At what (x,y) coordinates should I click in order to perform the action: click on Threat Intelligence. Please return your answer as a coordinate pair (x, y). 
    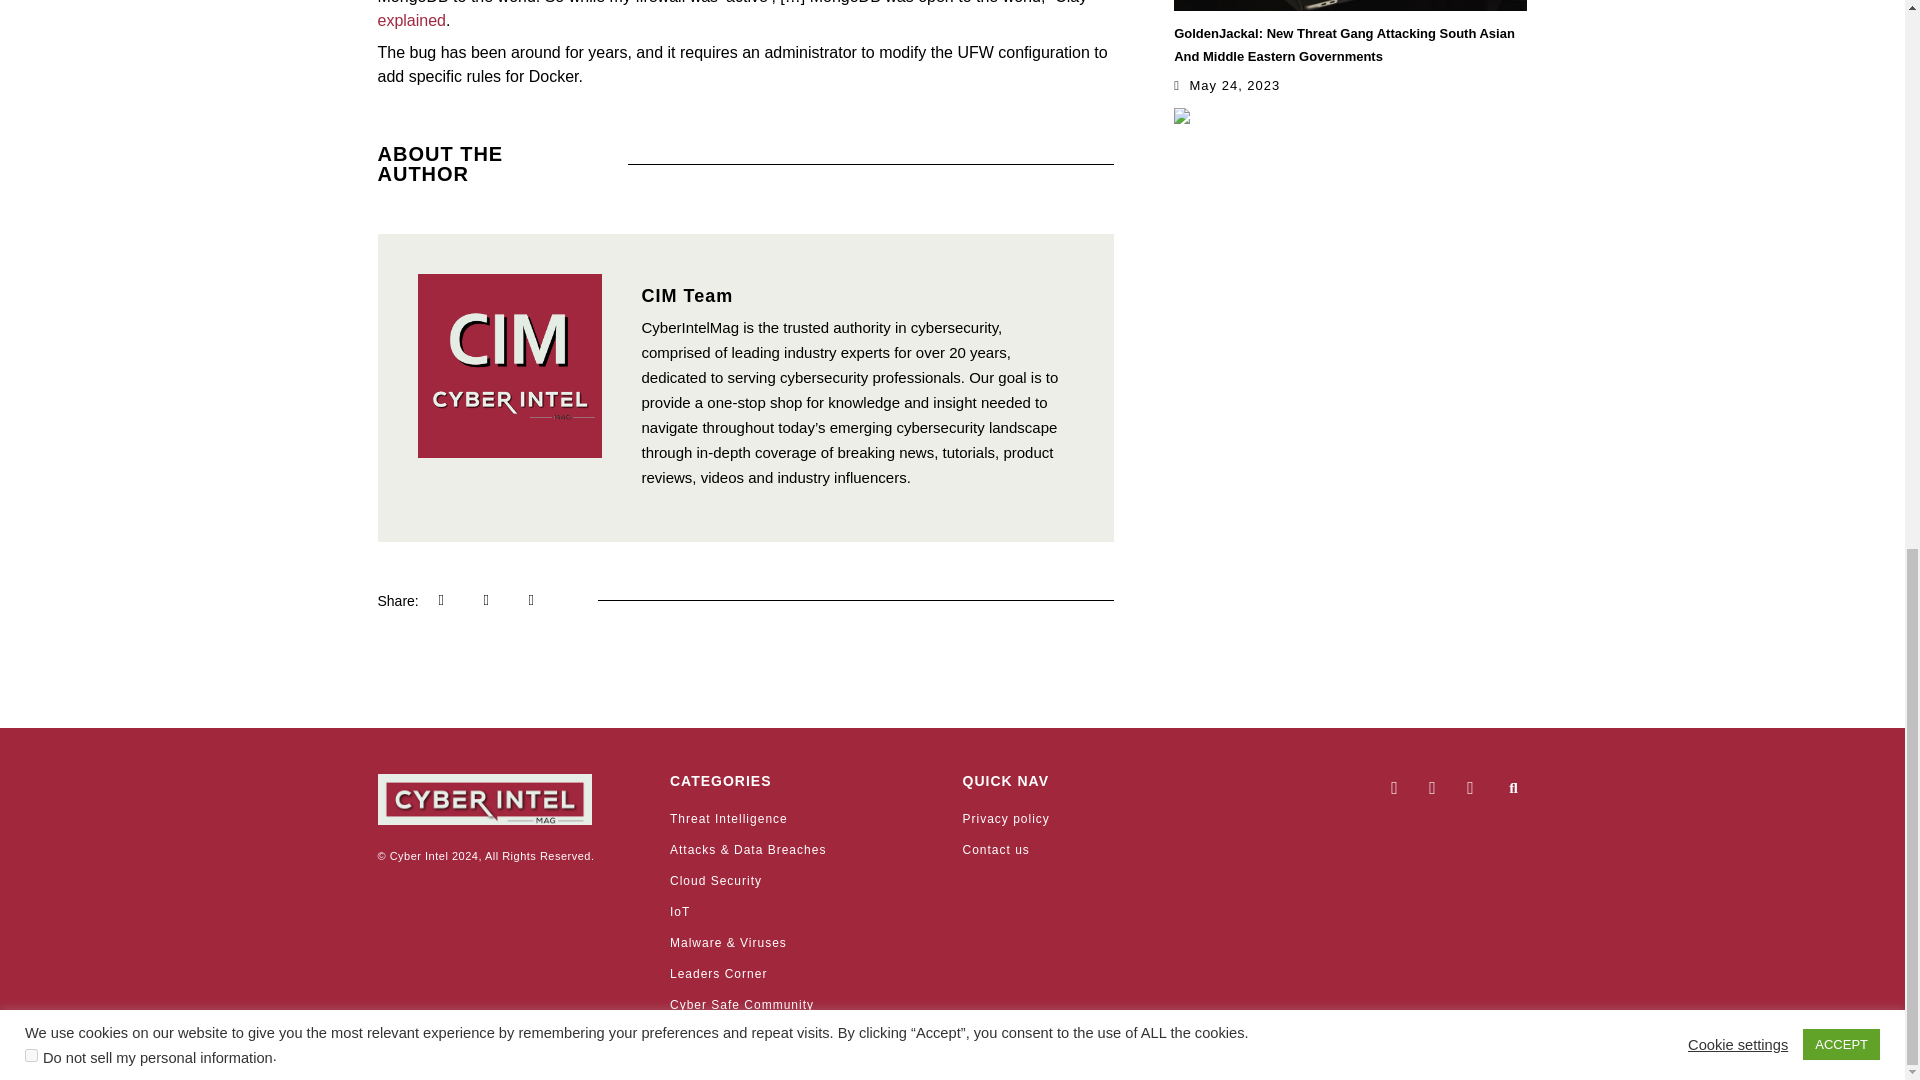
    Looking at the image, I should click on (806, 818).